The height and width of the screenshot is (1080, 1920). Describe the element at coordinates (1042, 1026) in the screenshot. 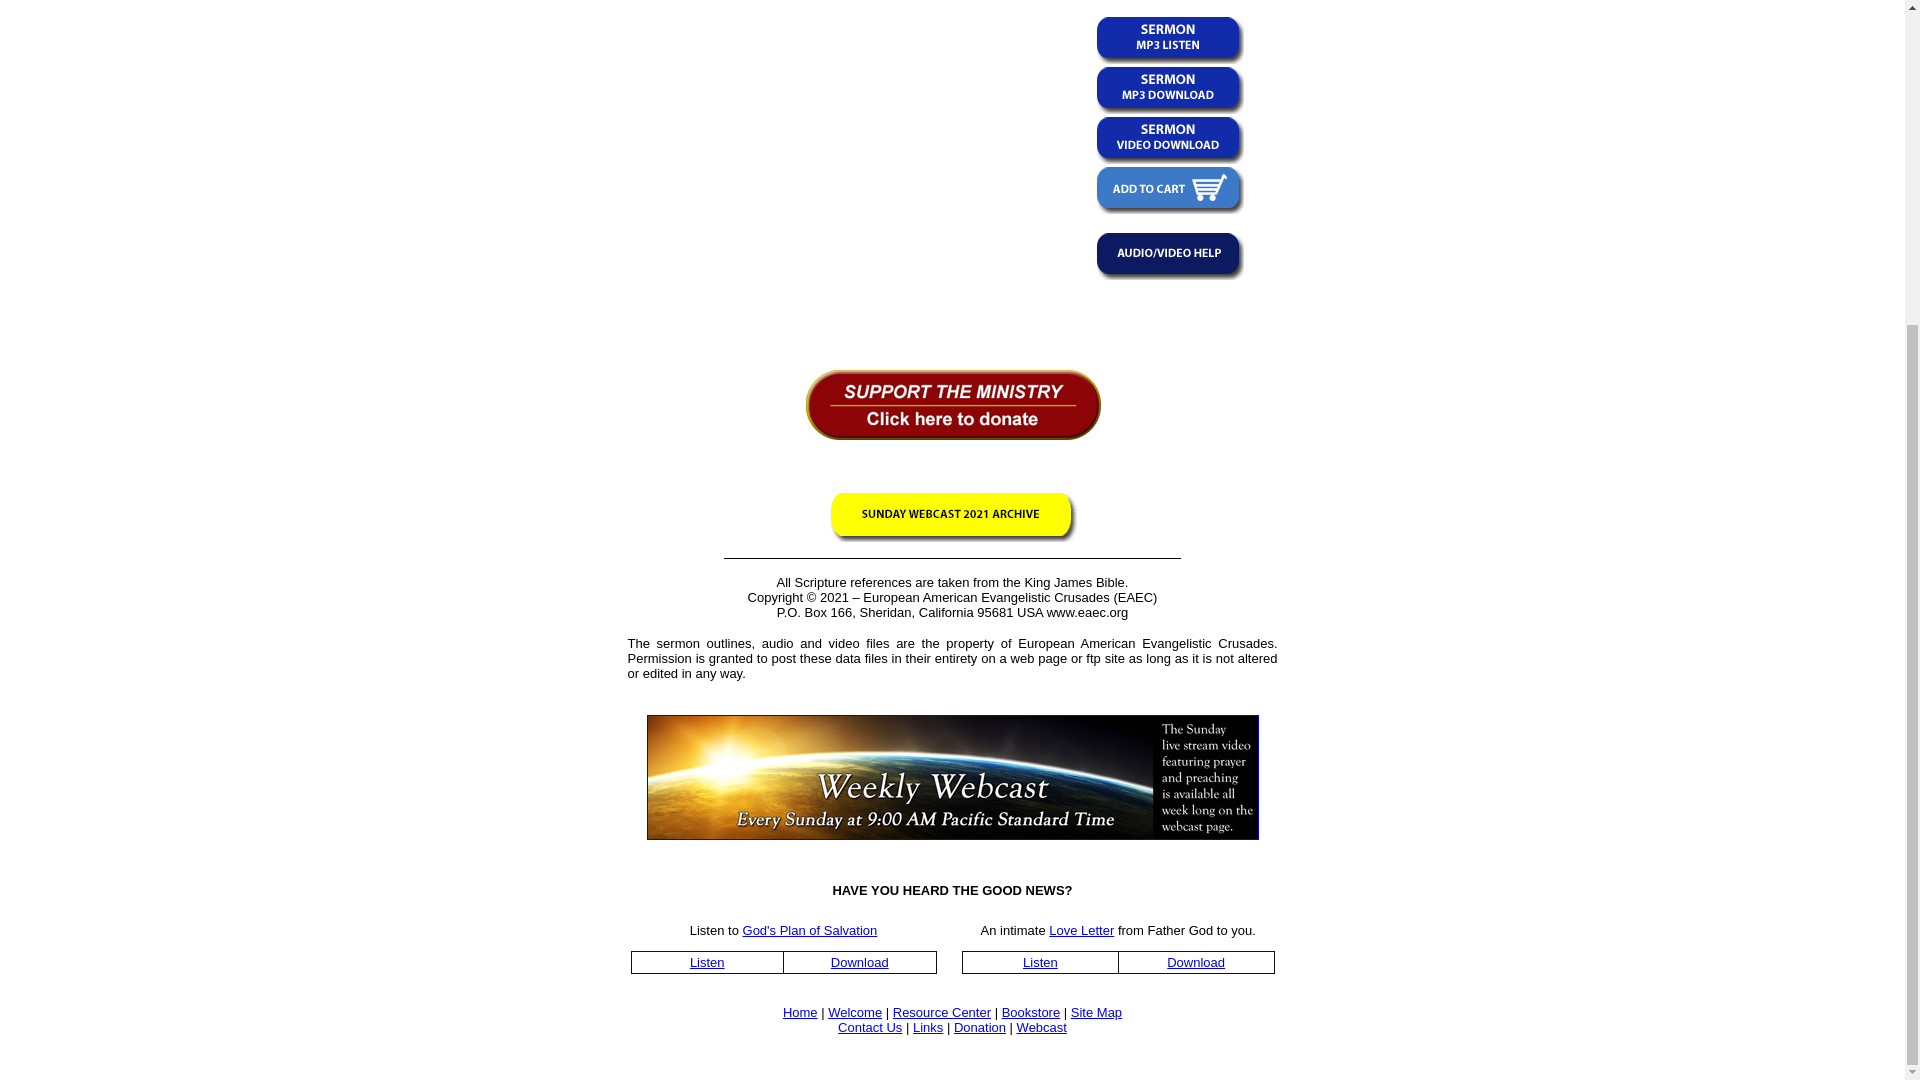

I see `Webcast` at that location.